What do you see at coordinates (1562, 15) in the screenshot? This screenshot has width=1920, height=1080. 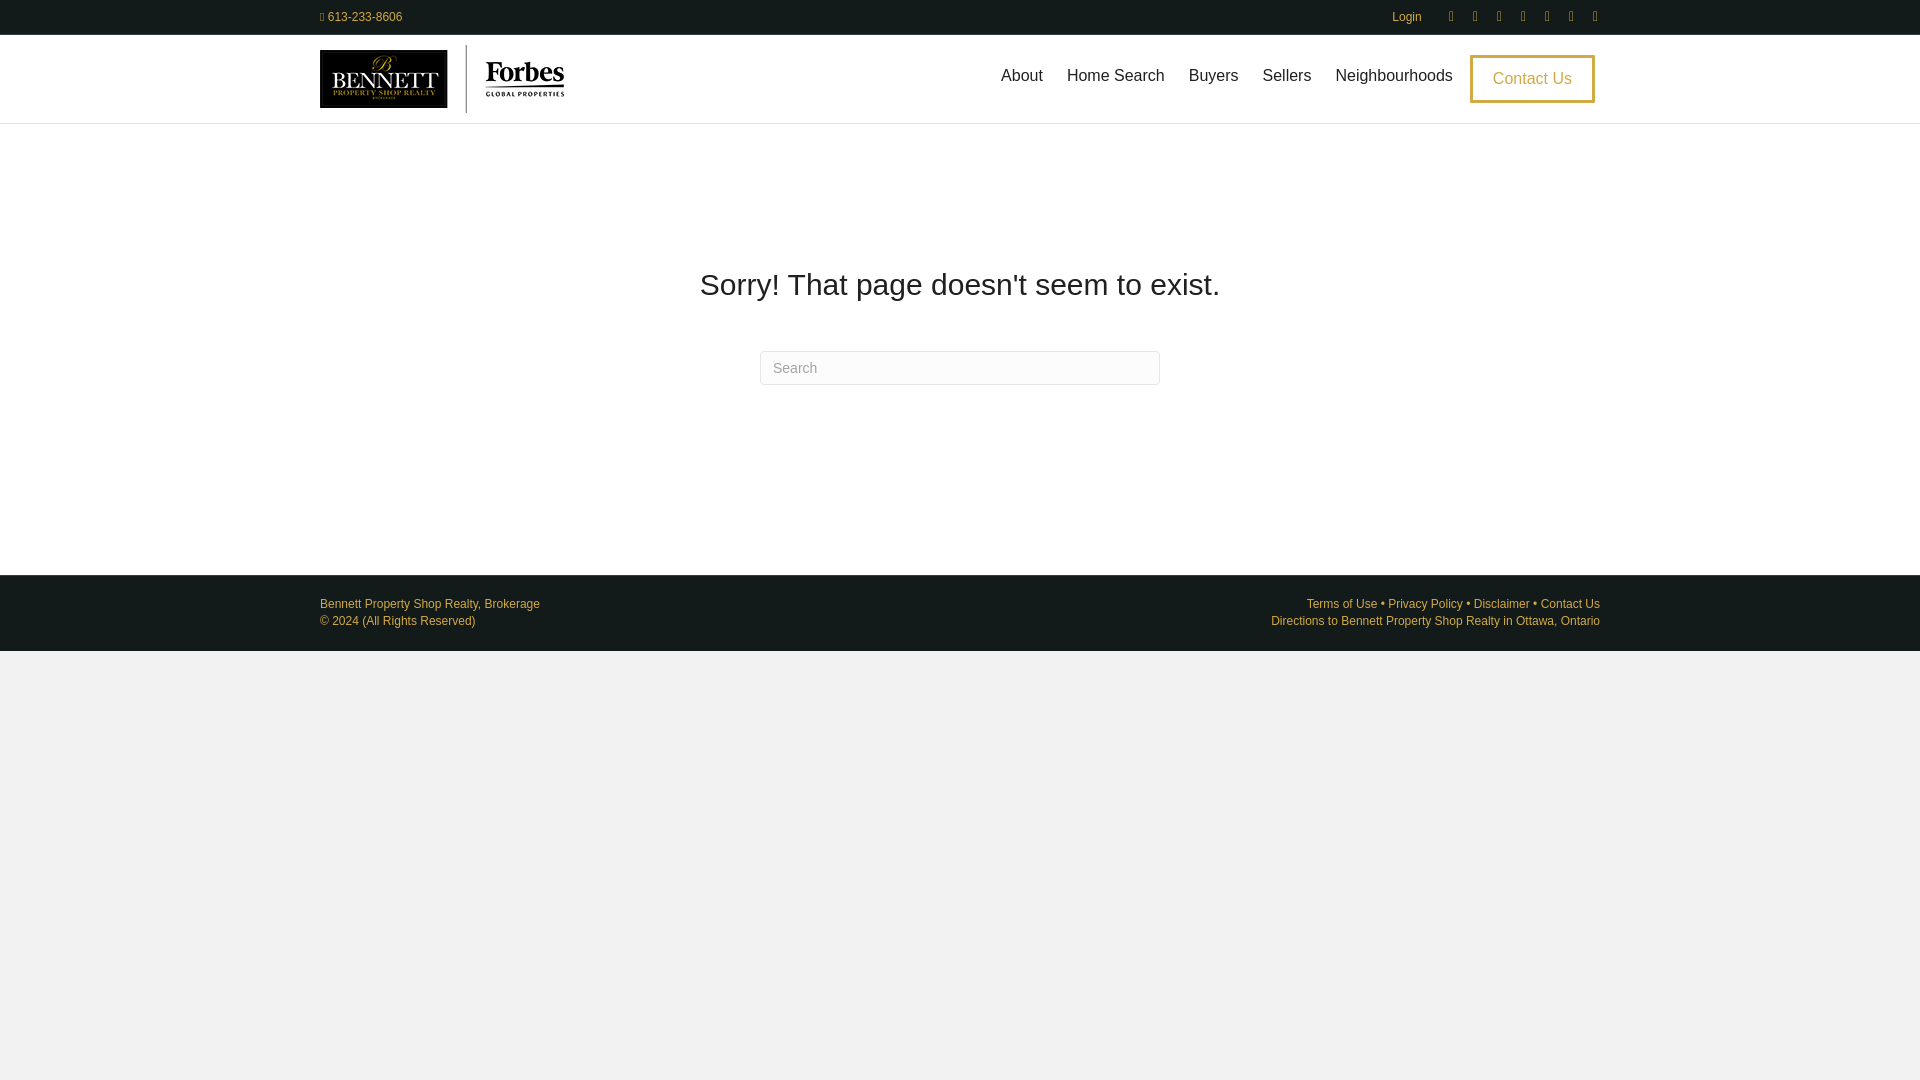 I see `Instagram` at bounding box center [1562, 15].